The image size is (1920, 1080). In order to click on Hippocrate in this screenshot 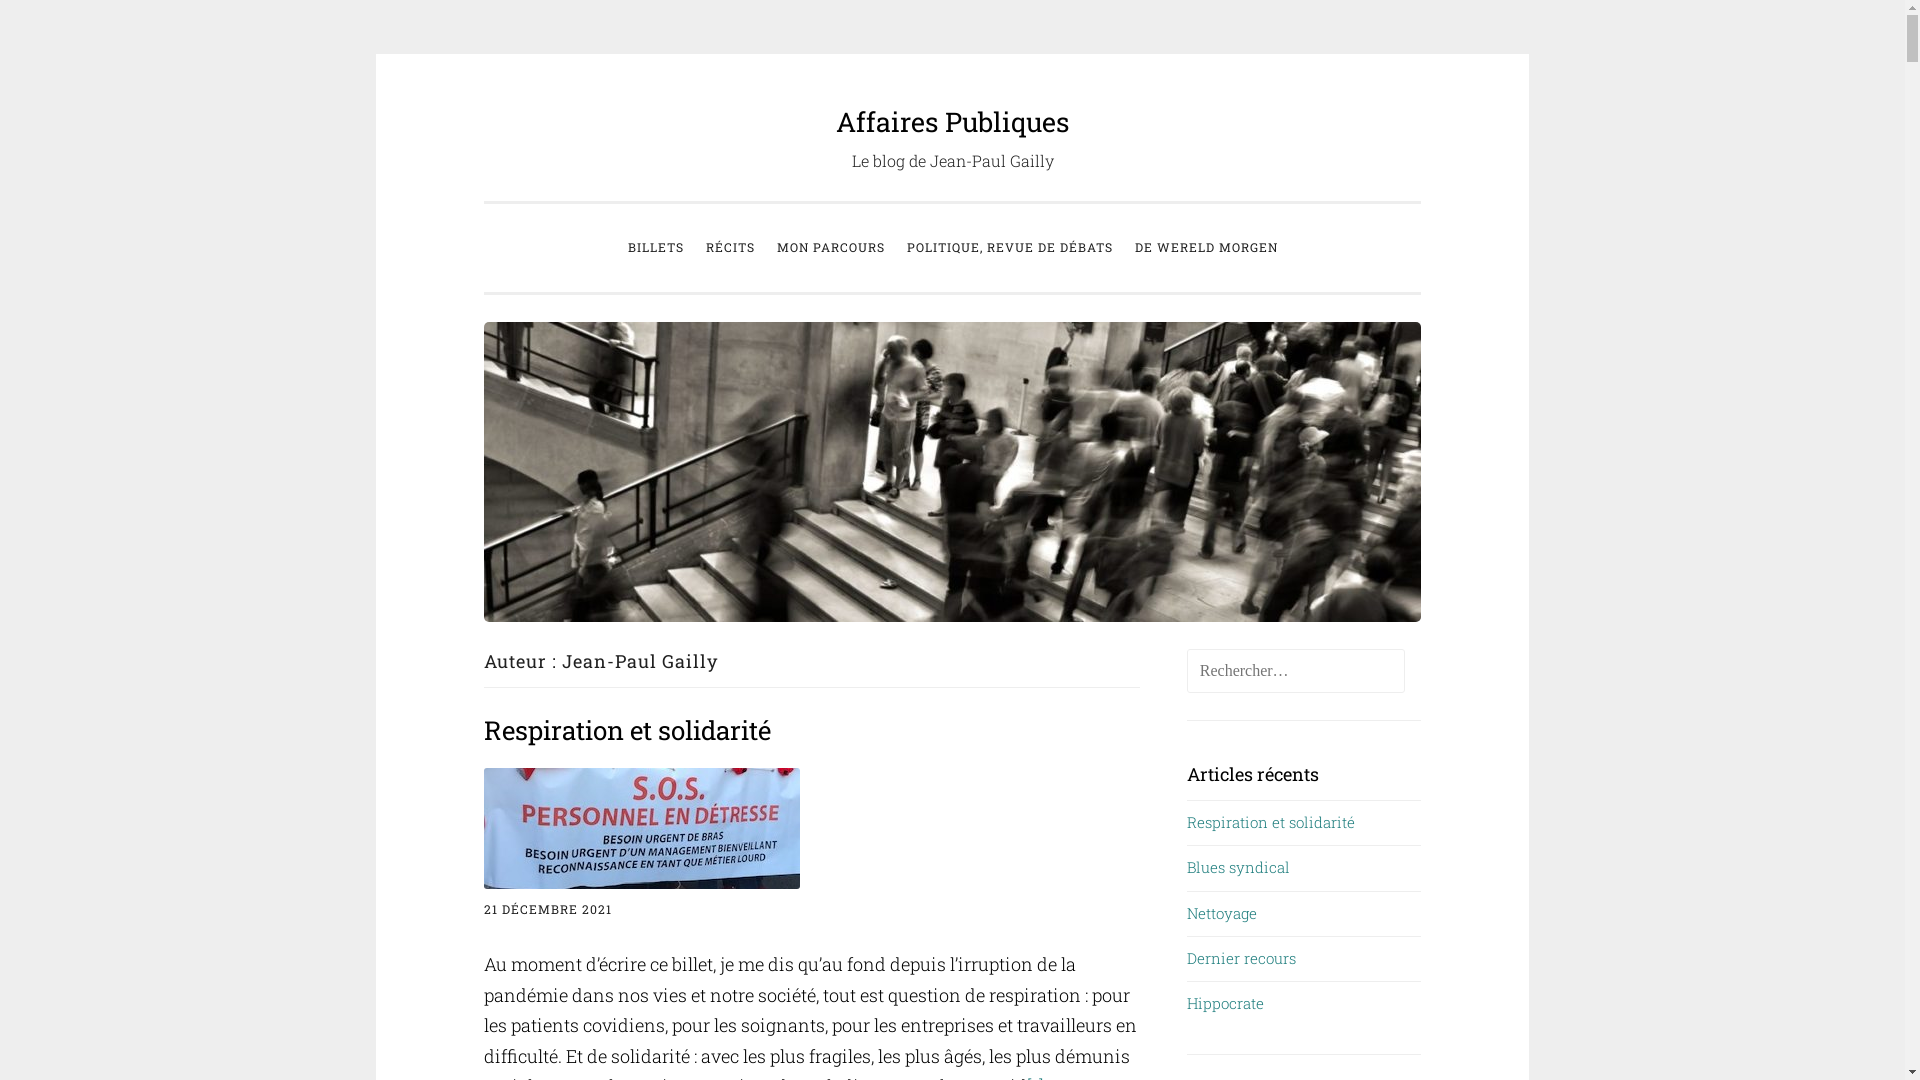, I will do `click(1226, 1003)`.